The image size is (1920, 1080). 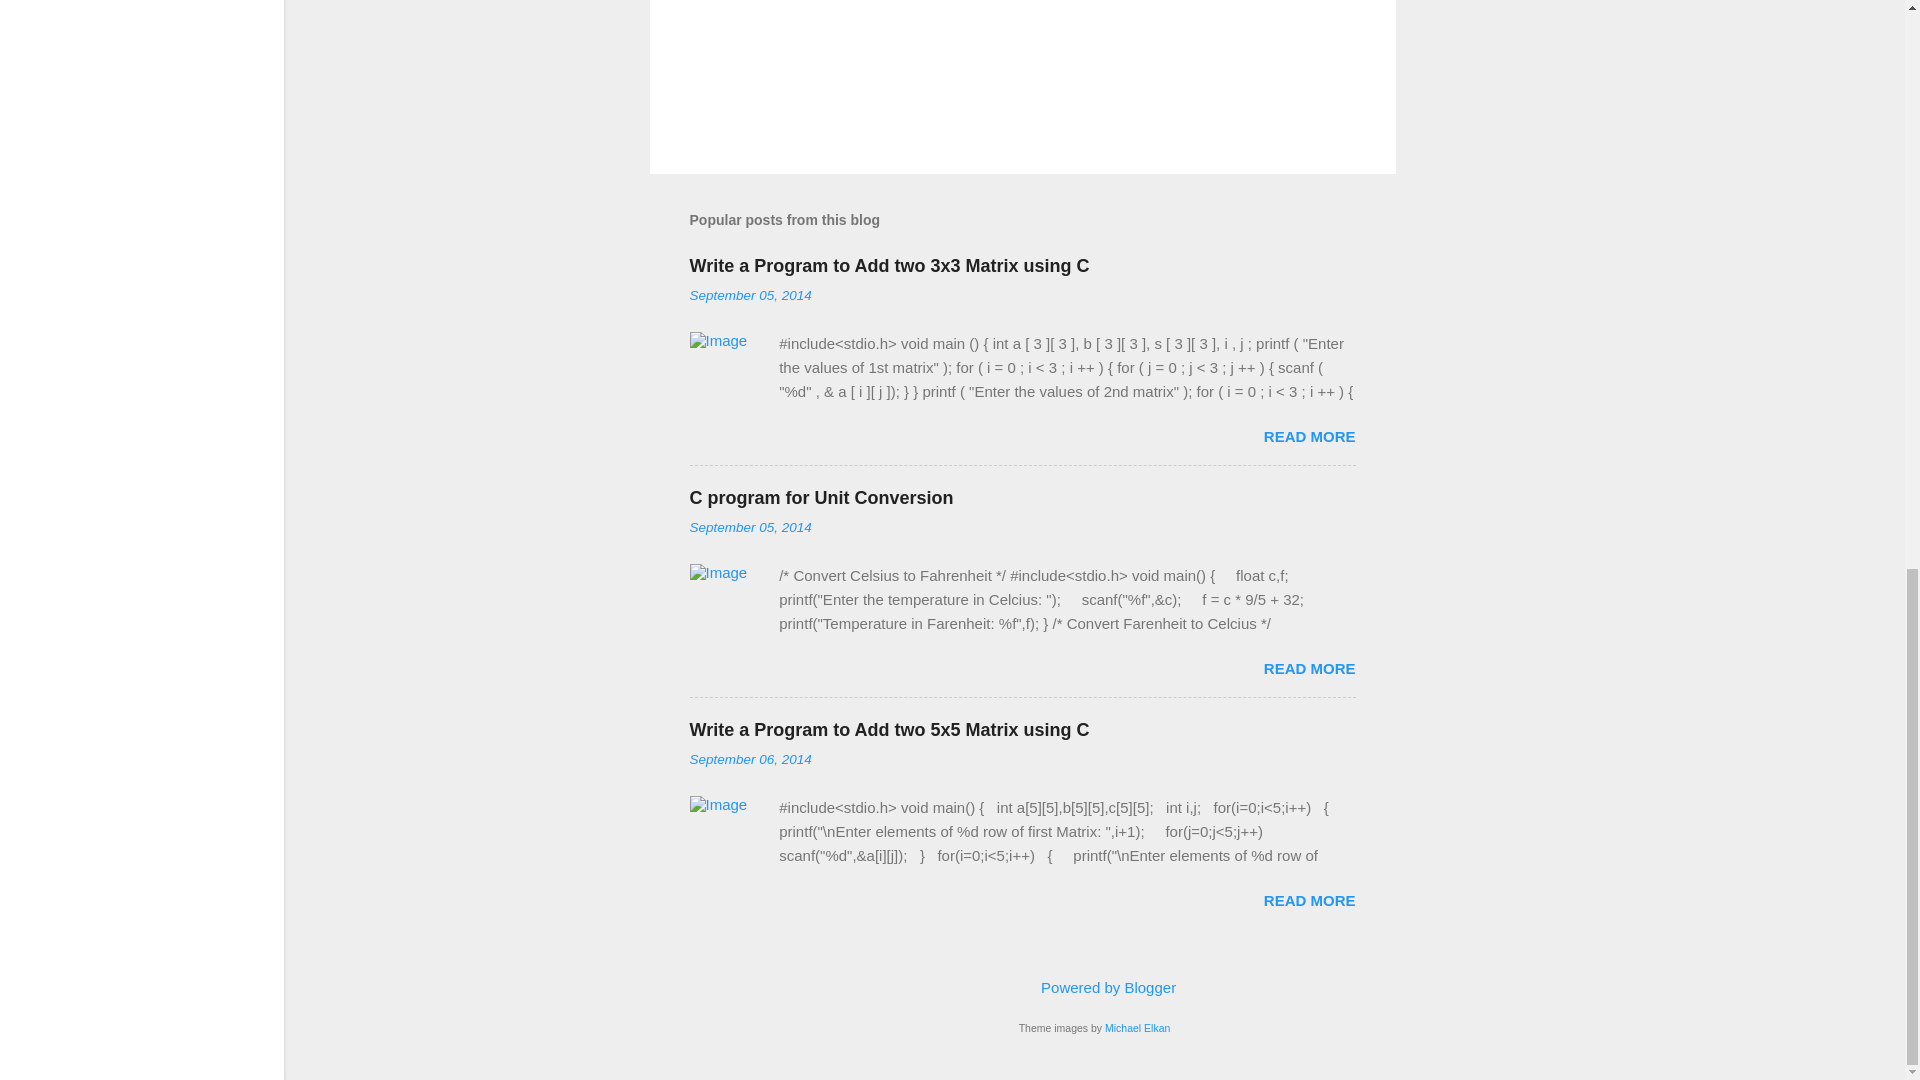 What do you see at coordinates (750, 758) in the screenshot?
I see `September 06, 2014` at bounding box center [750, 758].